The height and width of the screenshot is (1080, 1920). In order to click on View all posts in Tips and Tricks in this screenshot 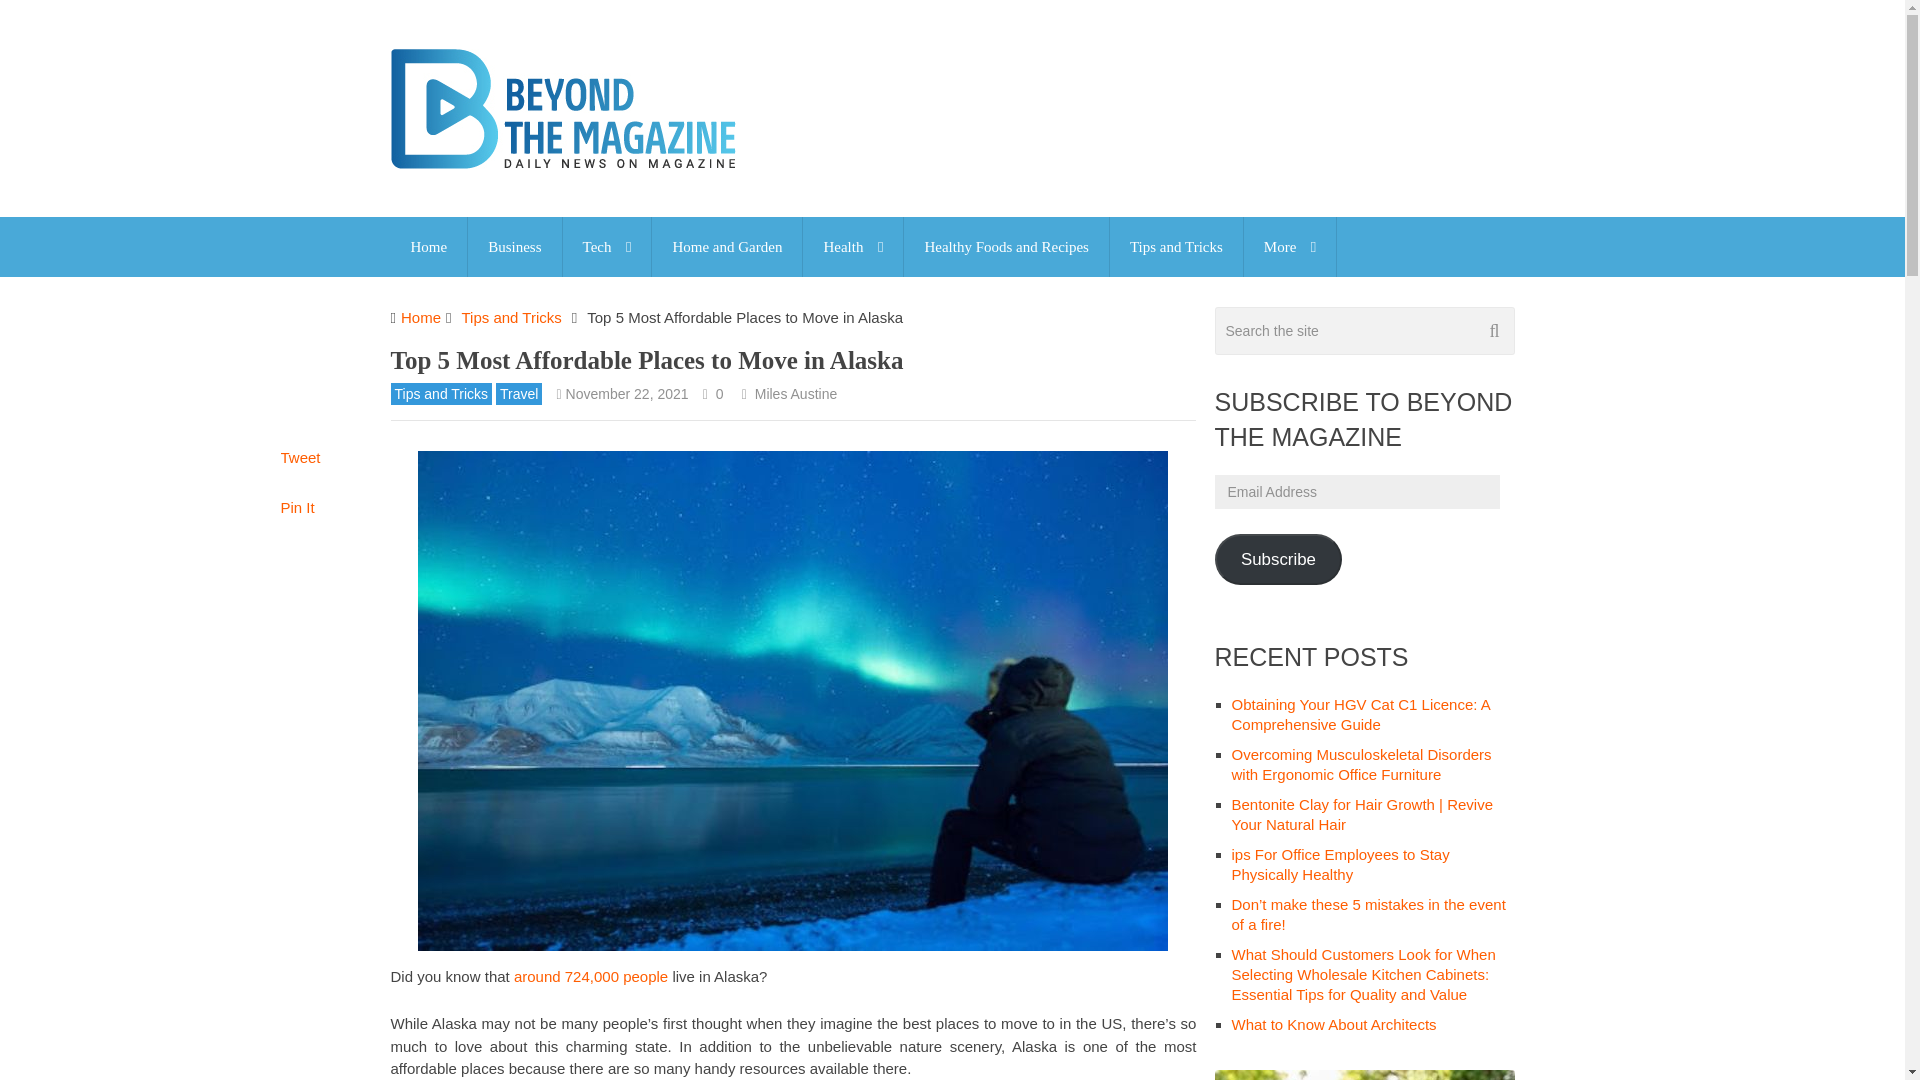, I will do `click(440, 394)`.